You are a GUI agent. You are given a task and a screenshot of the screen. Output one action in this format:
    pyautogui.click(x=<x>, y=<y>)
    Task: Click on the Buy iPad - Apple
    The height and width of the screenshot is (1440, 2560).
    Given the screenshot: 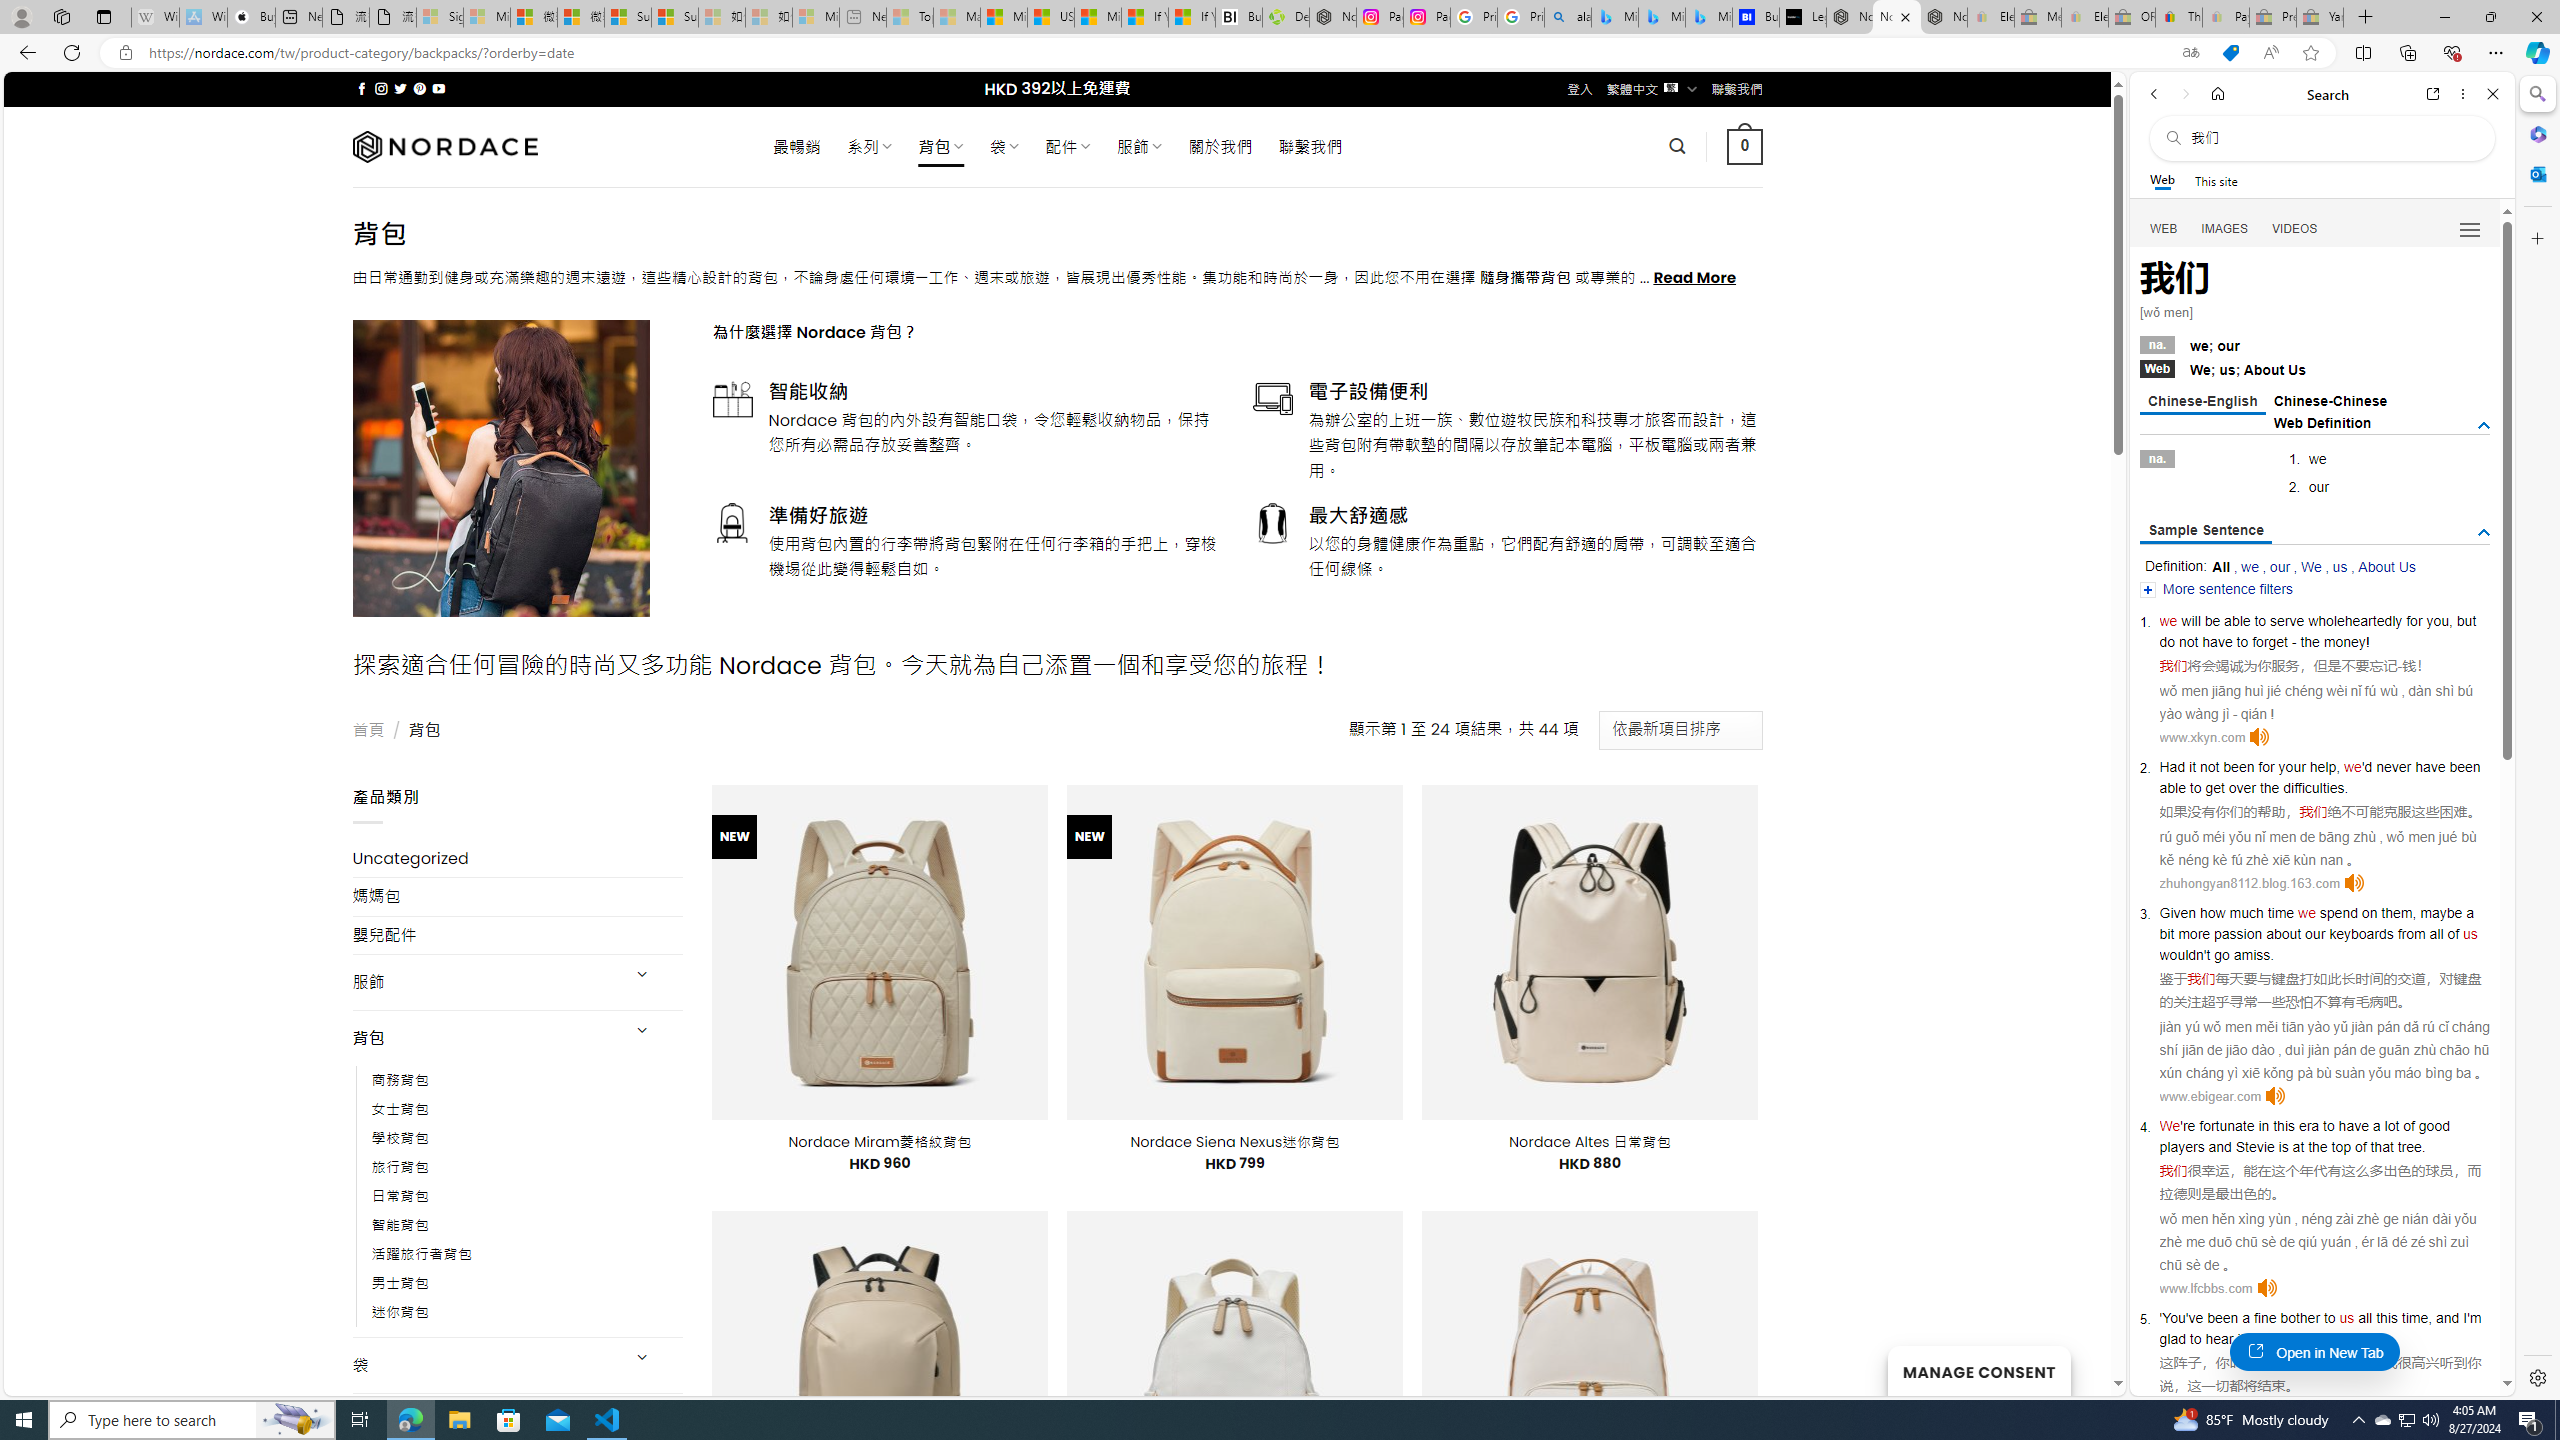 What is the action you would take?
    pyautogui.click(x=252, y=17)
    